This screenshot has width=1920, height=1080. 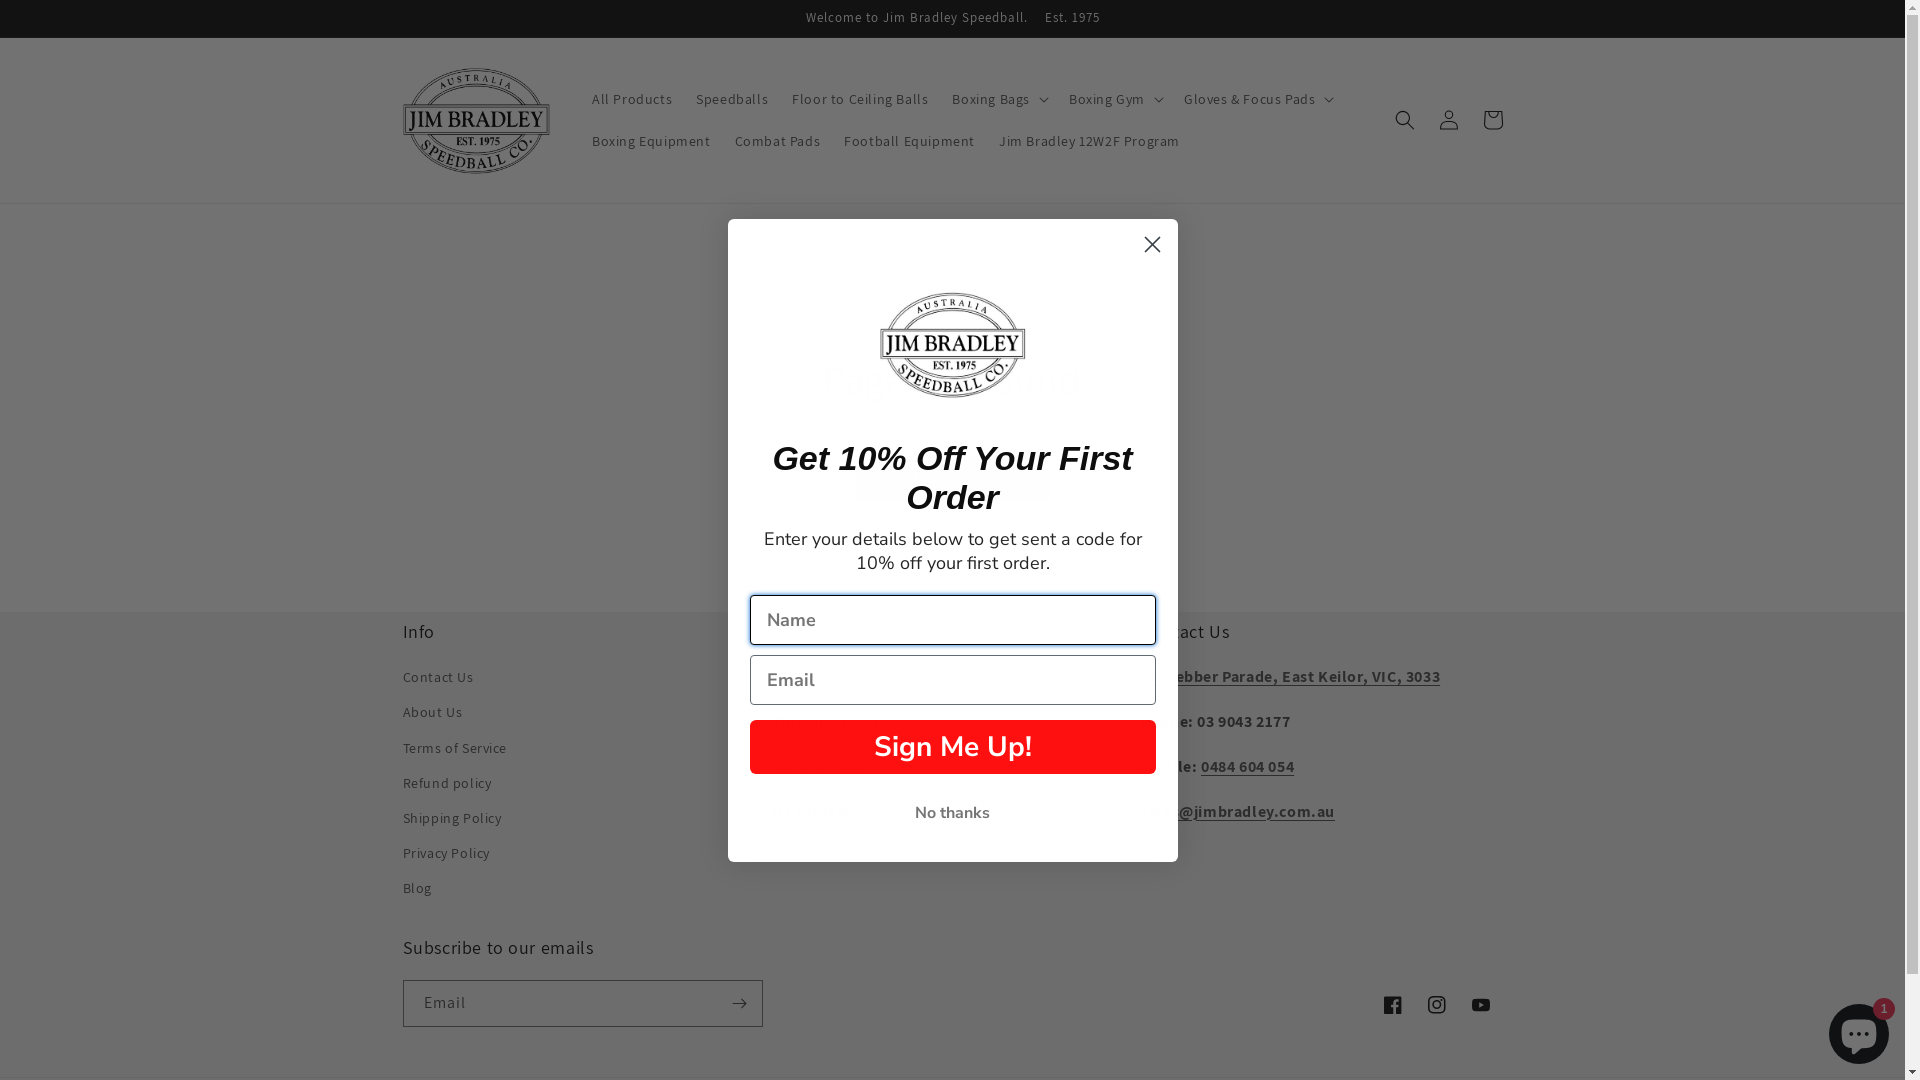 What do you see at coordinates (454, 748) in the screenshot?
I see `Terms of Service` at bounding box center [454, 748].